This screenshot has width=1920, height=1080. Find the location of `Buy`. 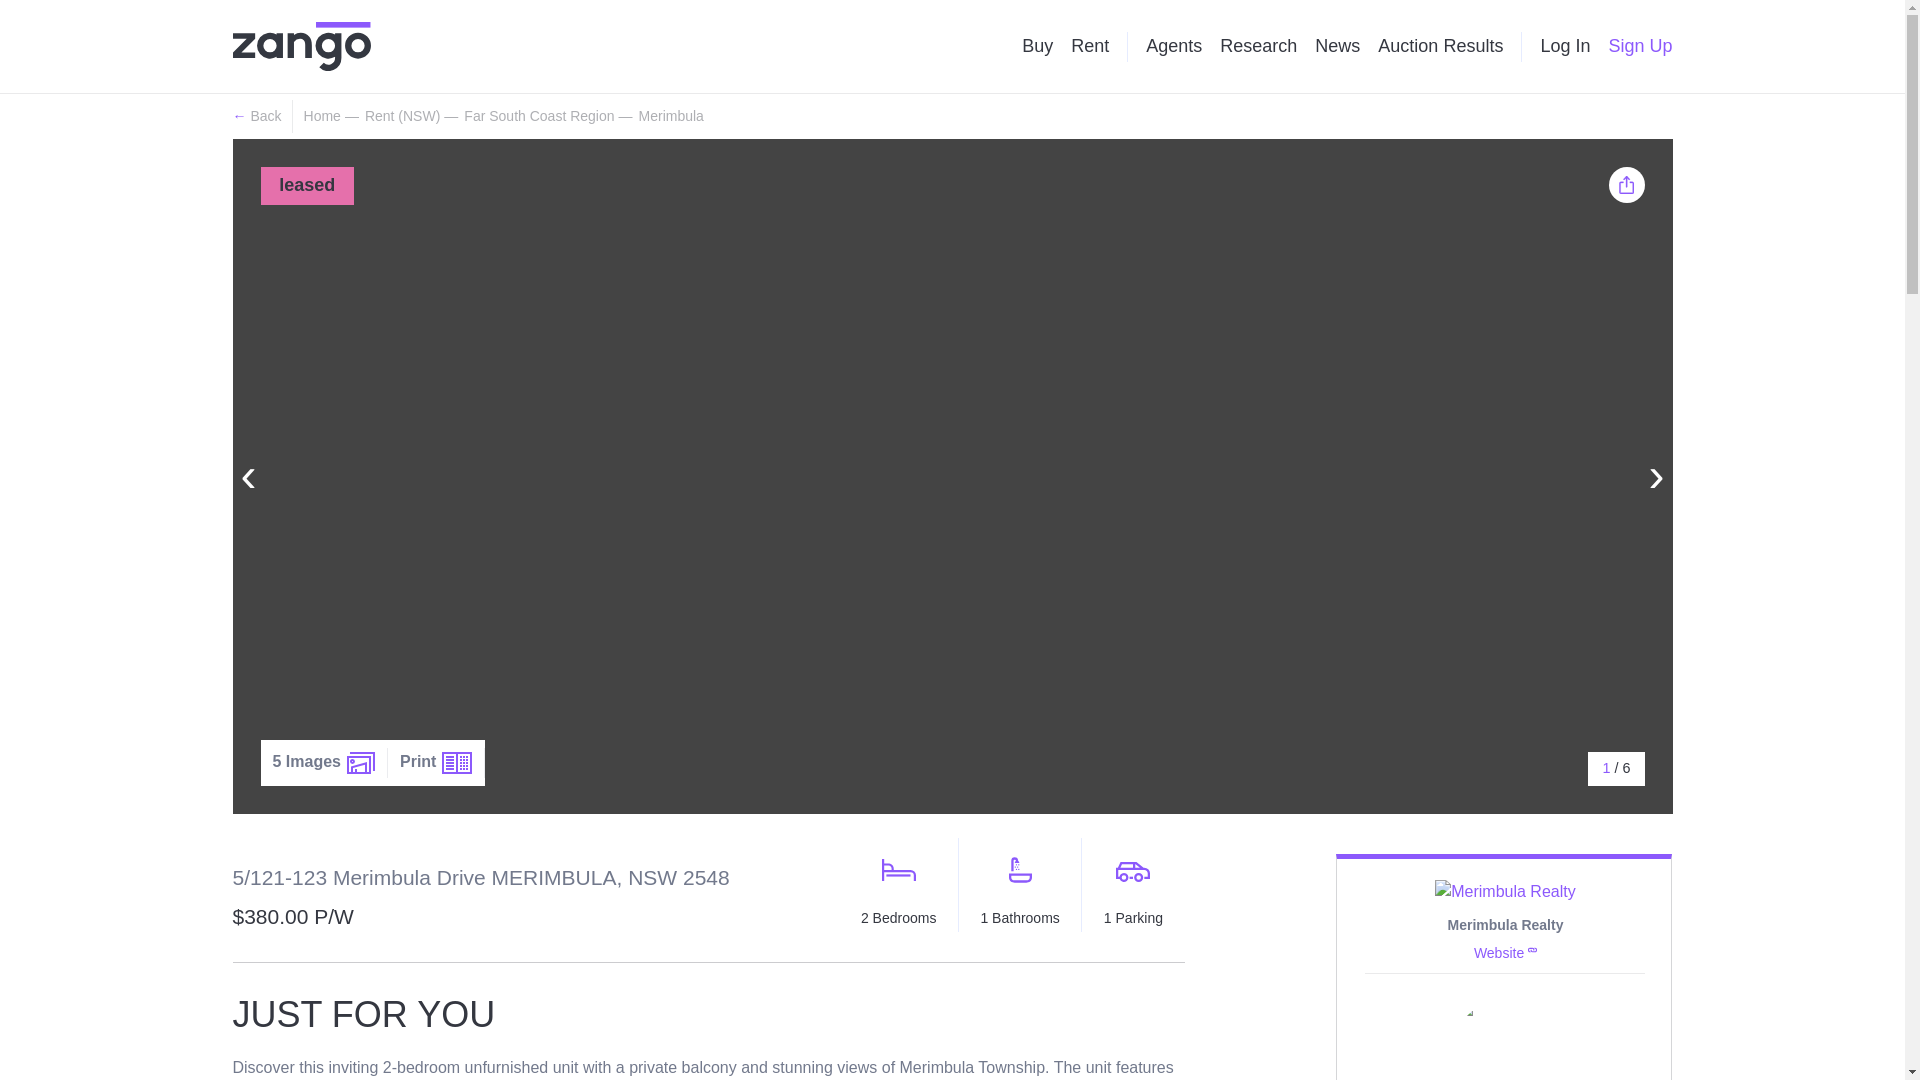

Buy is located at coordinates (1036, 46).